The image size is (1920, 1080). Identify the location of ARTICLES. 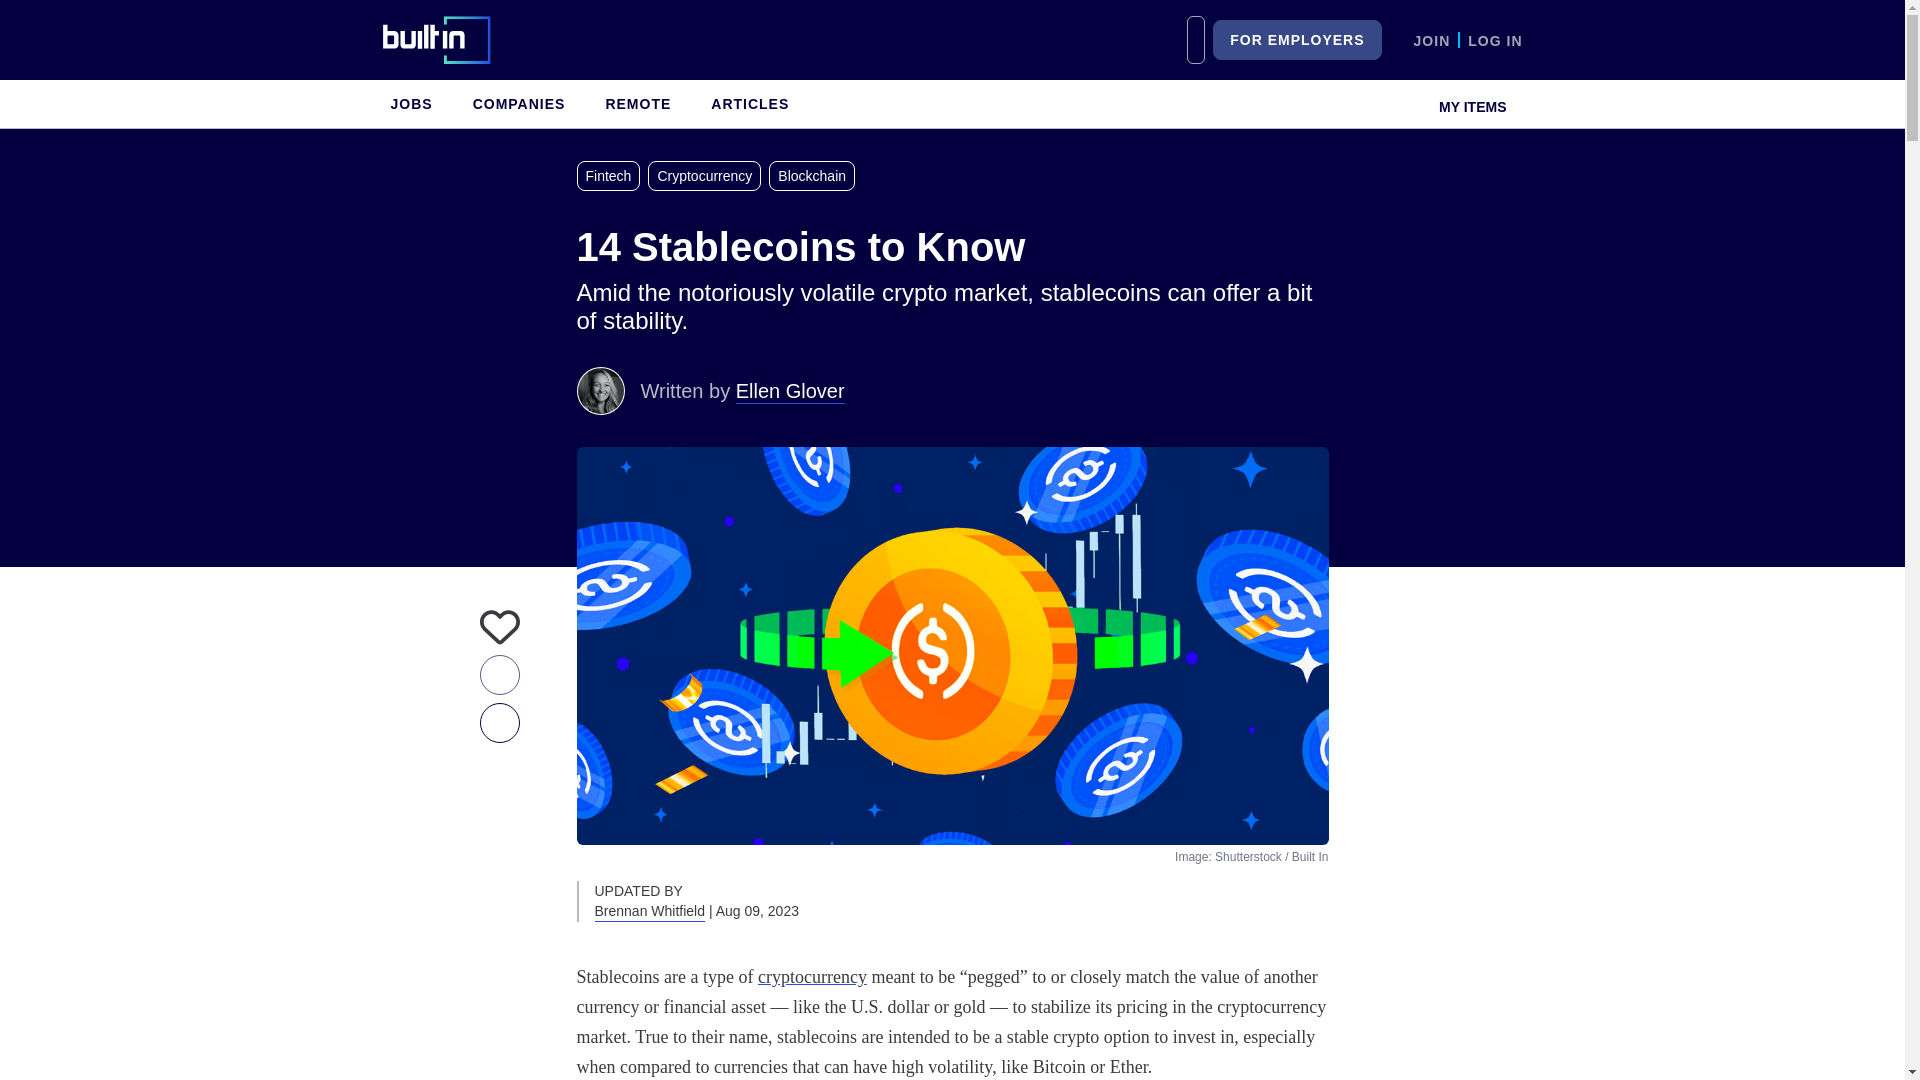
(749, 104).